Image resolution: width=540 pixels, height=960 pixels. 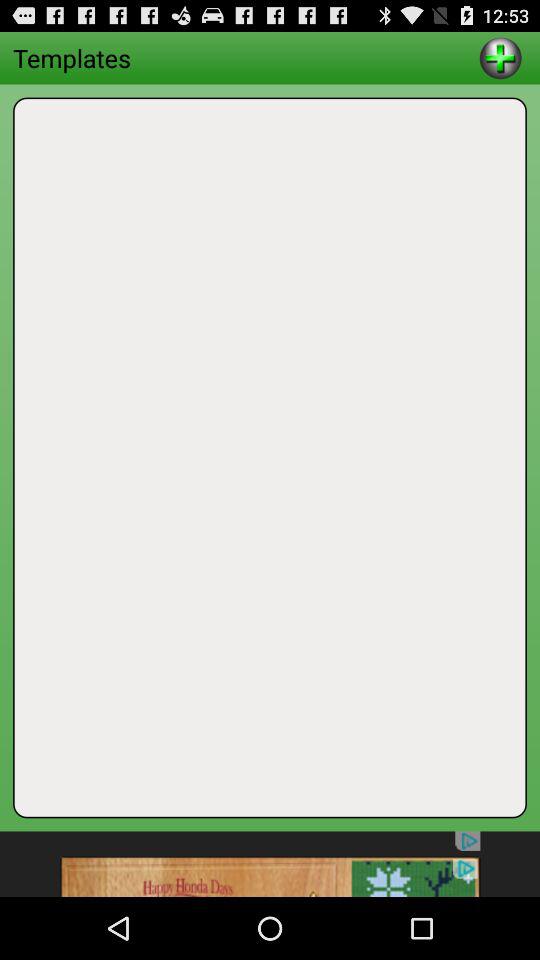 What do you see at coordinates (270, 864) in the screenshot?
I see `advertisement` at bounding box center [270, 864].